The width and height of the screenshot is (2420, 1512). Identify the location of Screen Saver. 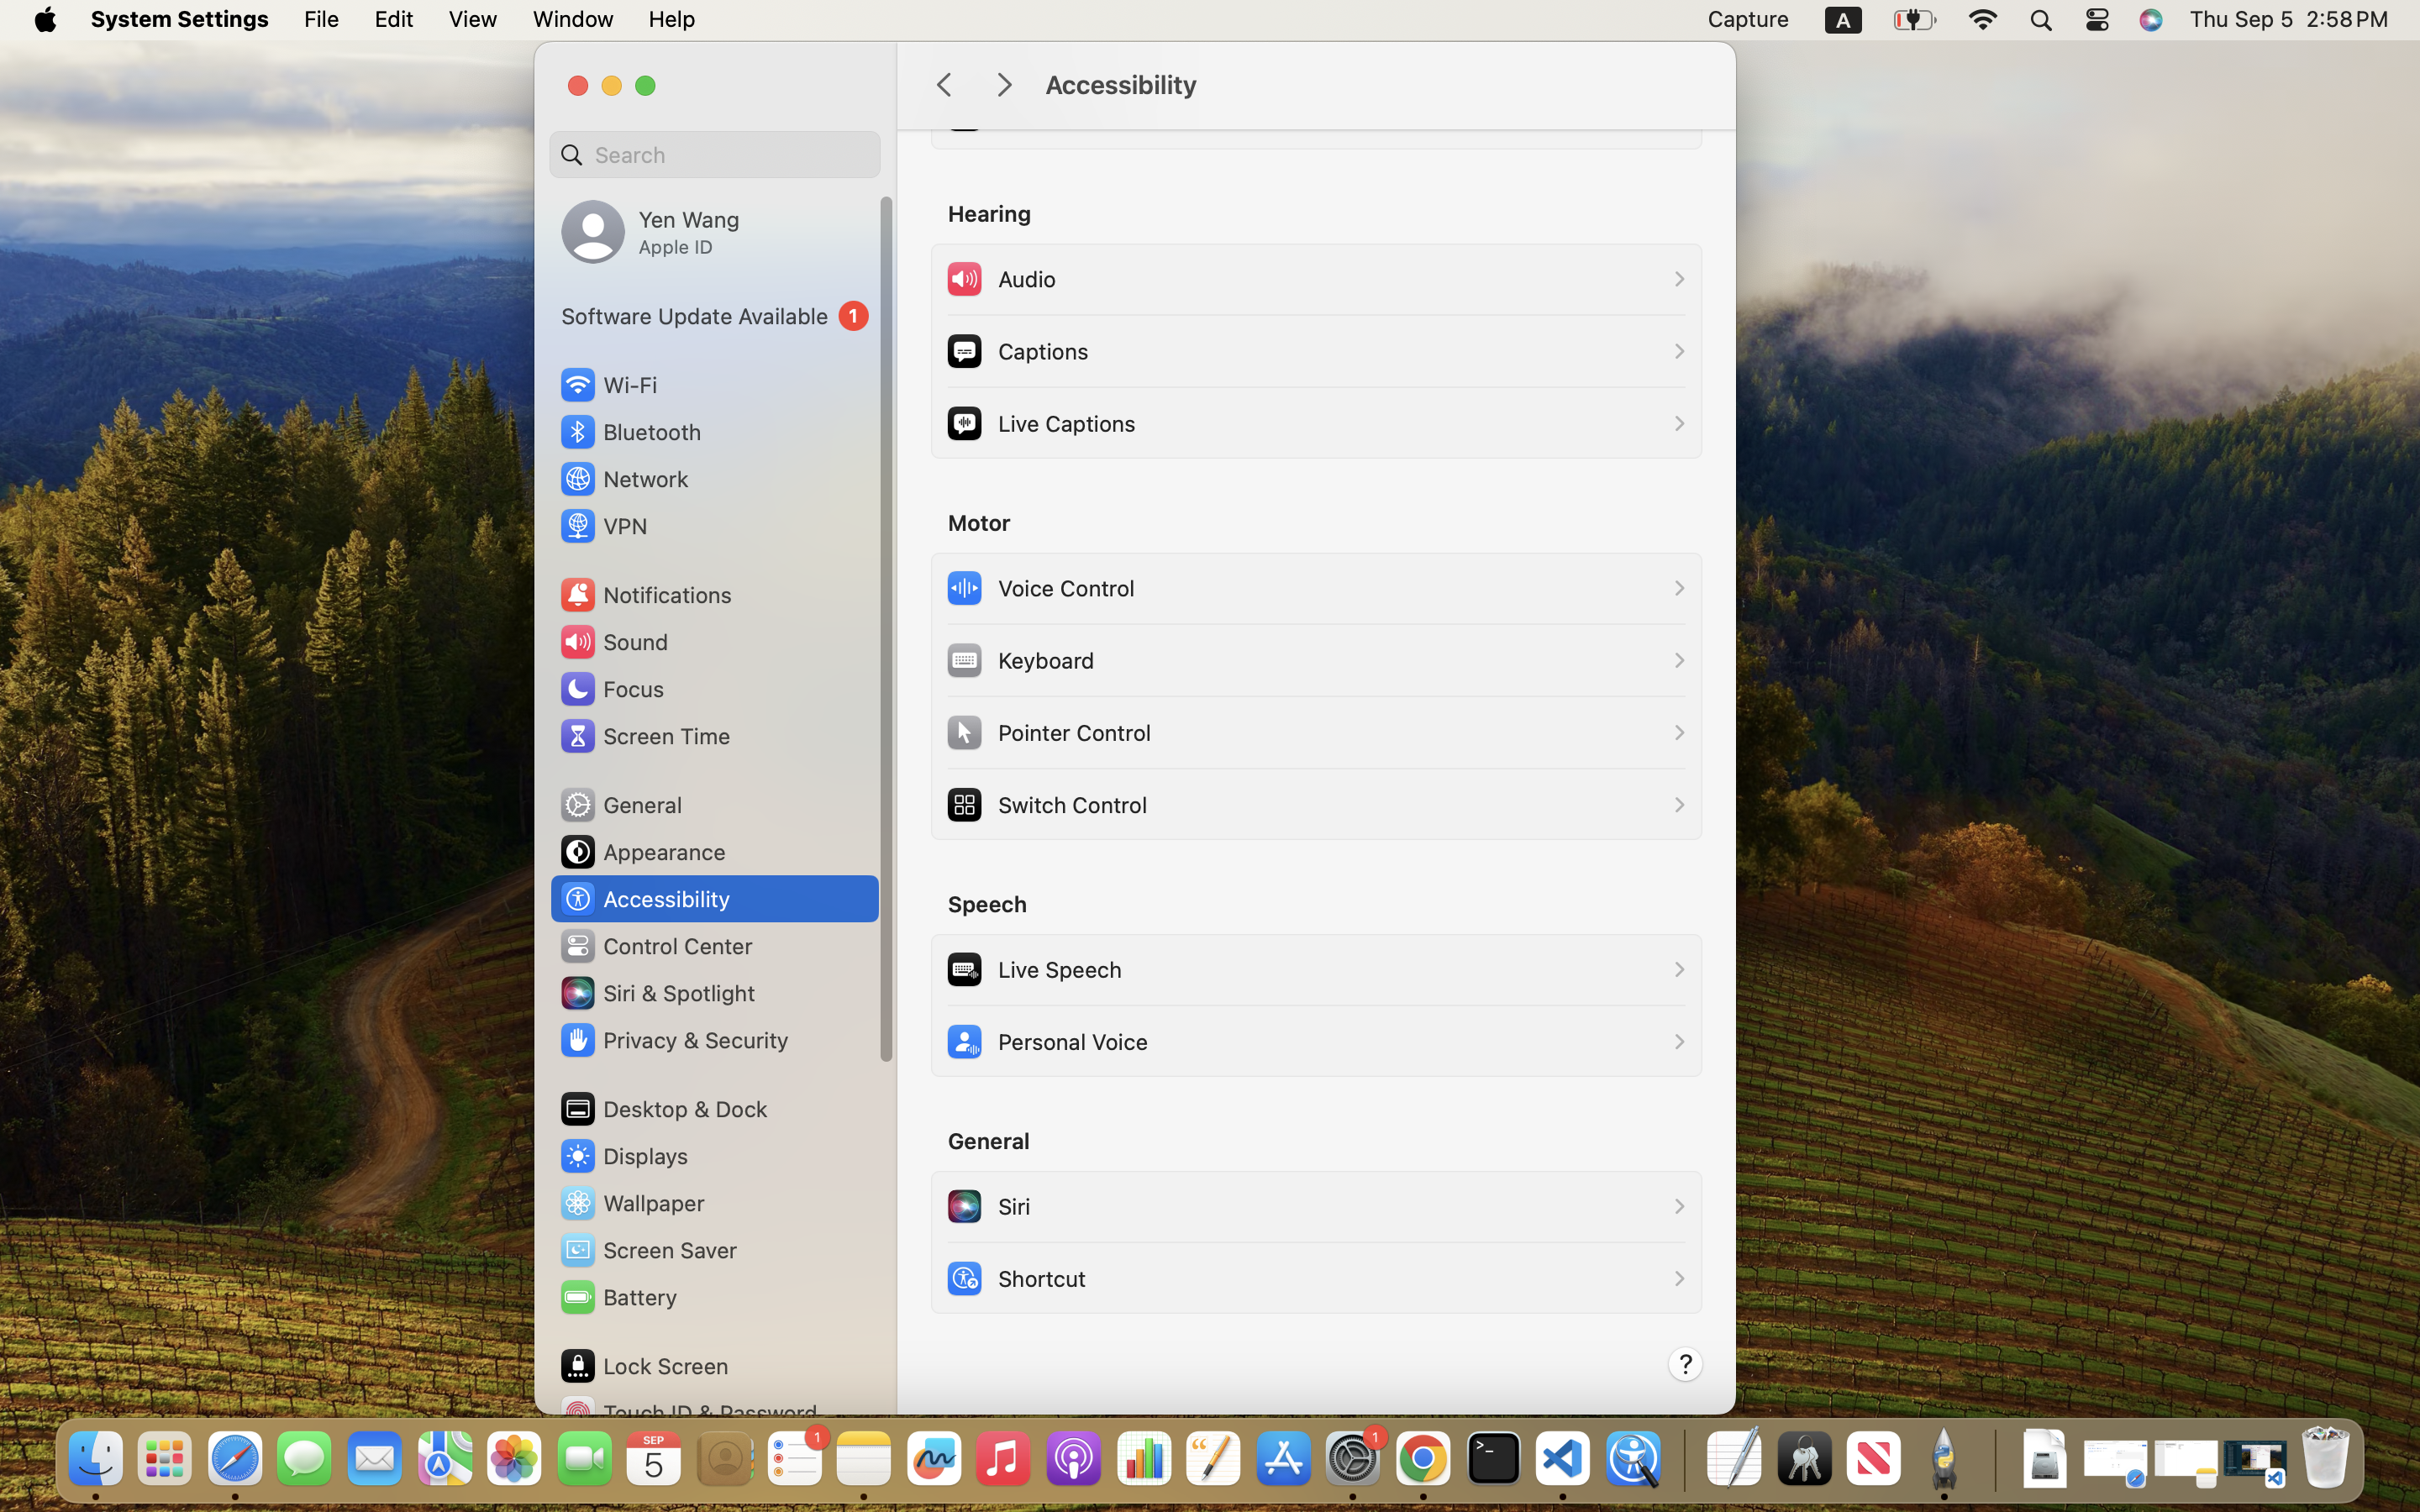
(648, 1250).